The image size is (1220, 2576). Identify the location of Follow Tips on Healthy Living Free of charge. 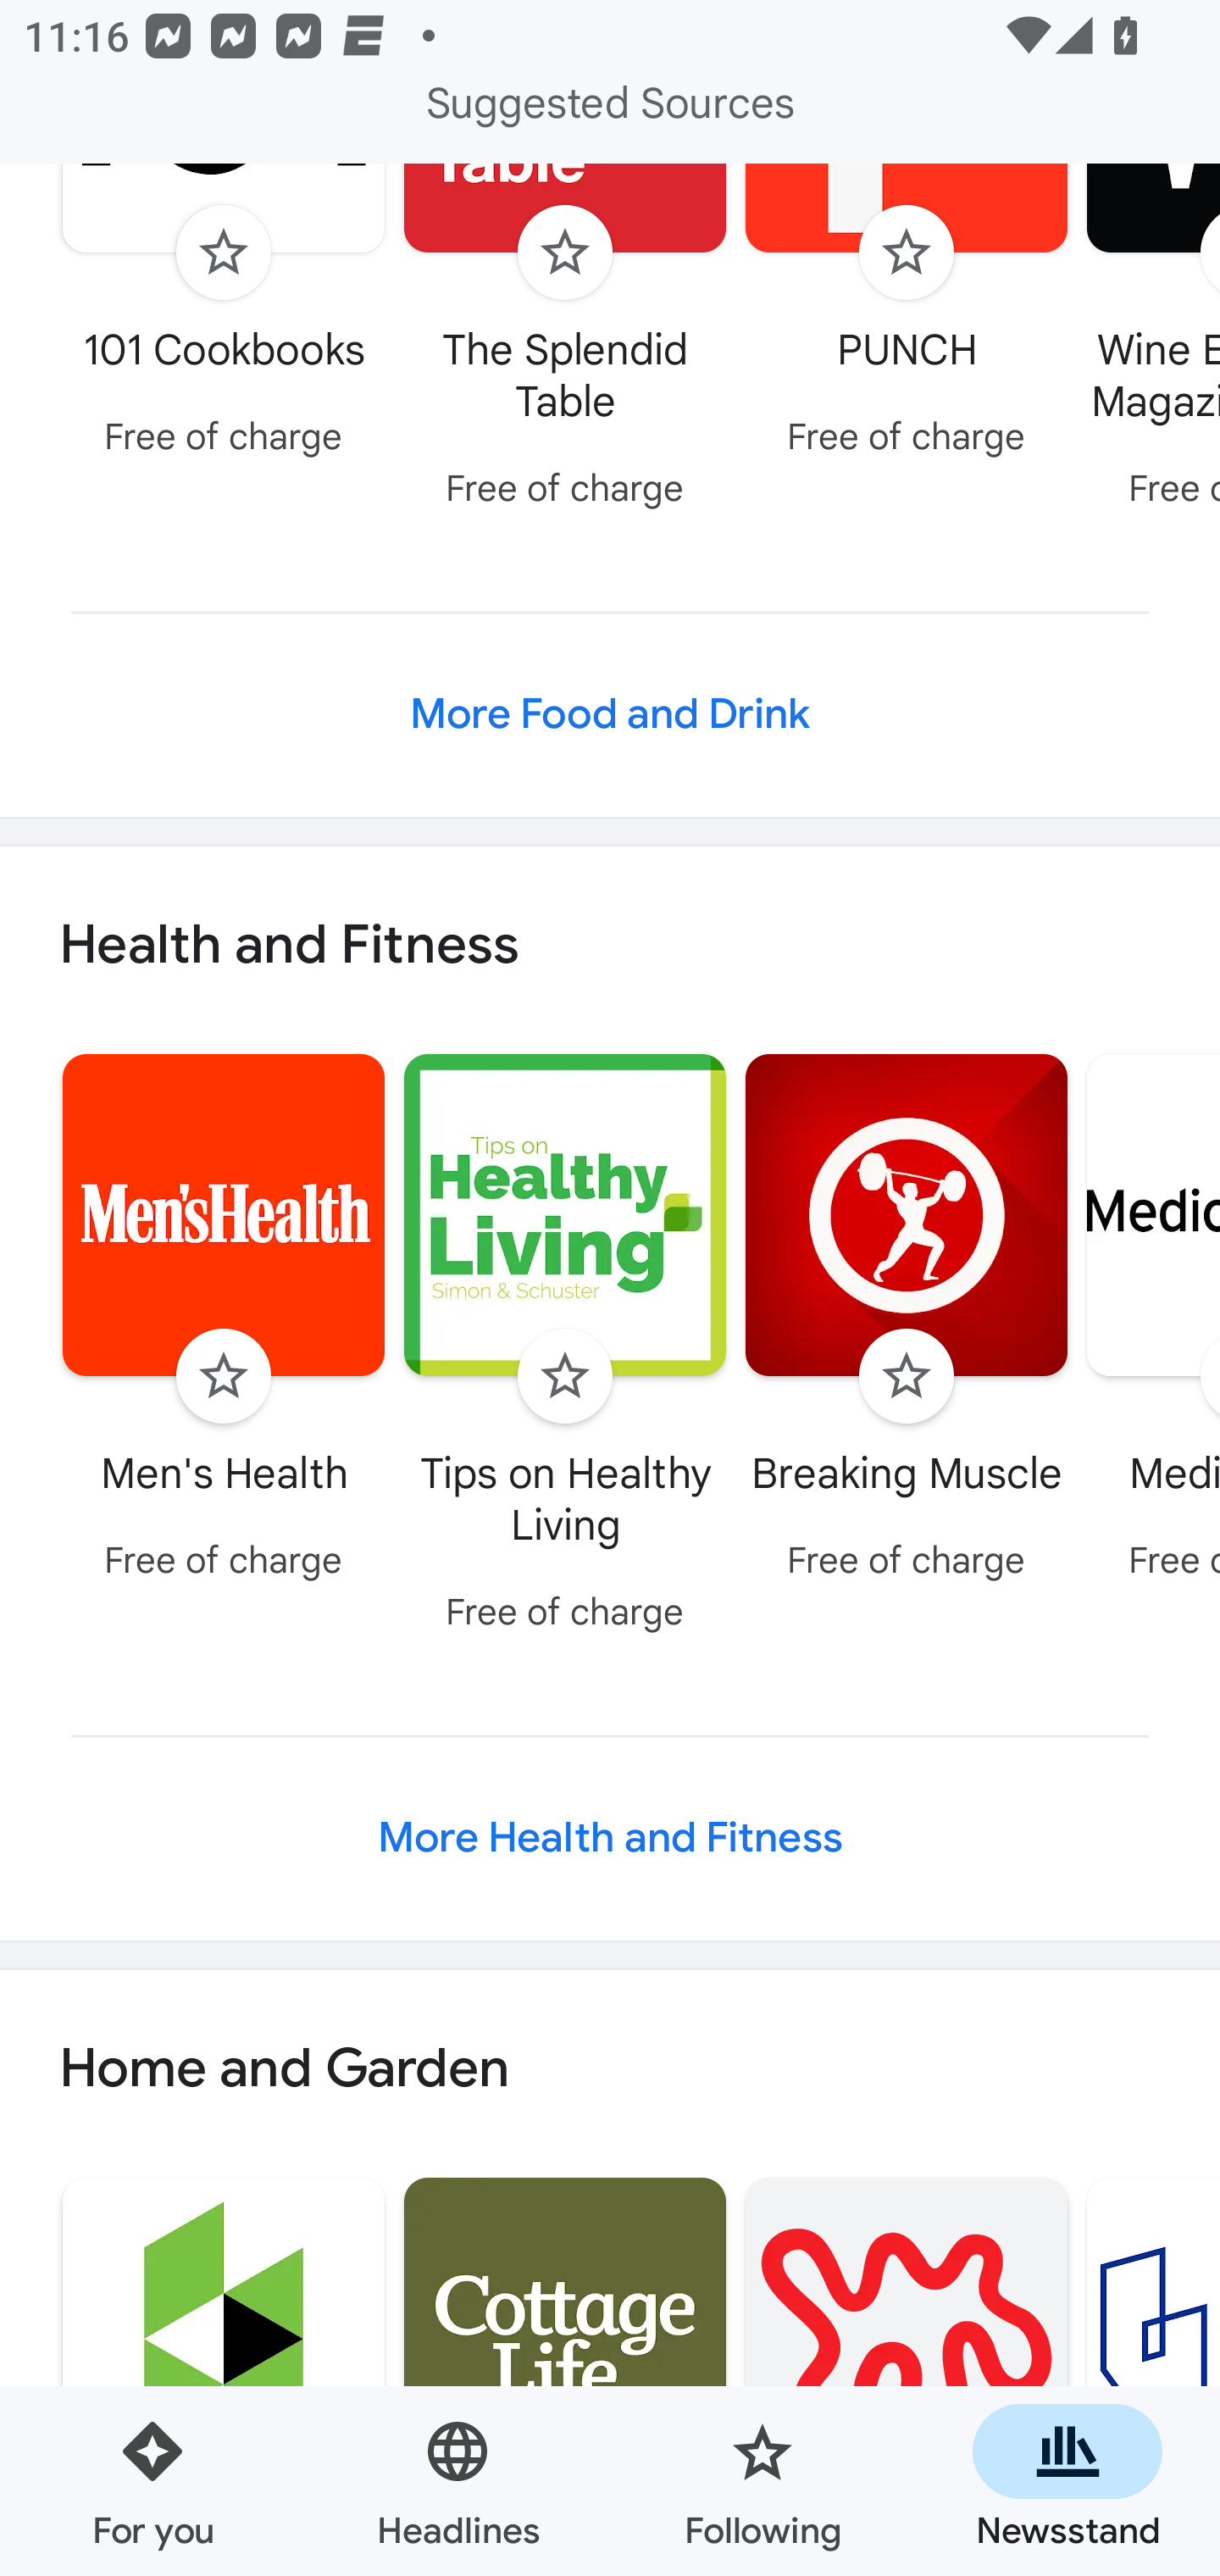
(565, 1348).